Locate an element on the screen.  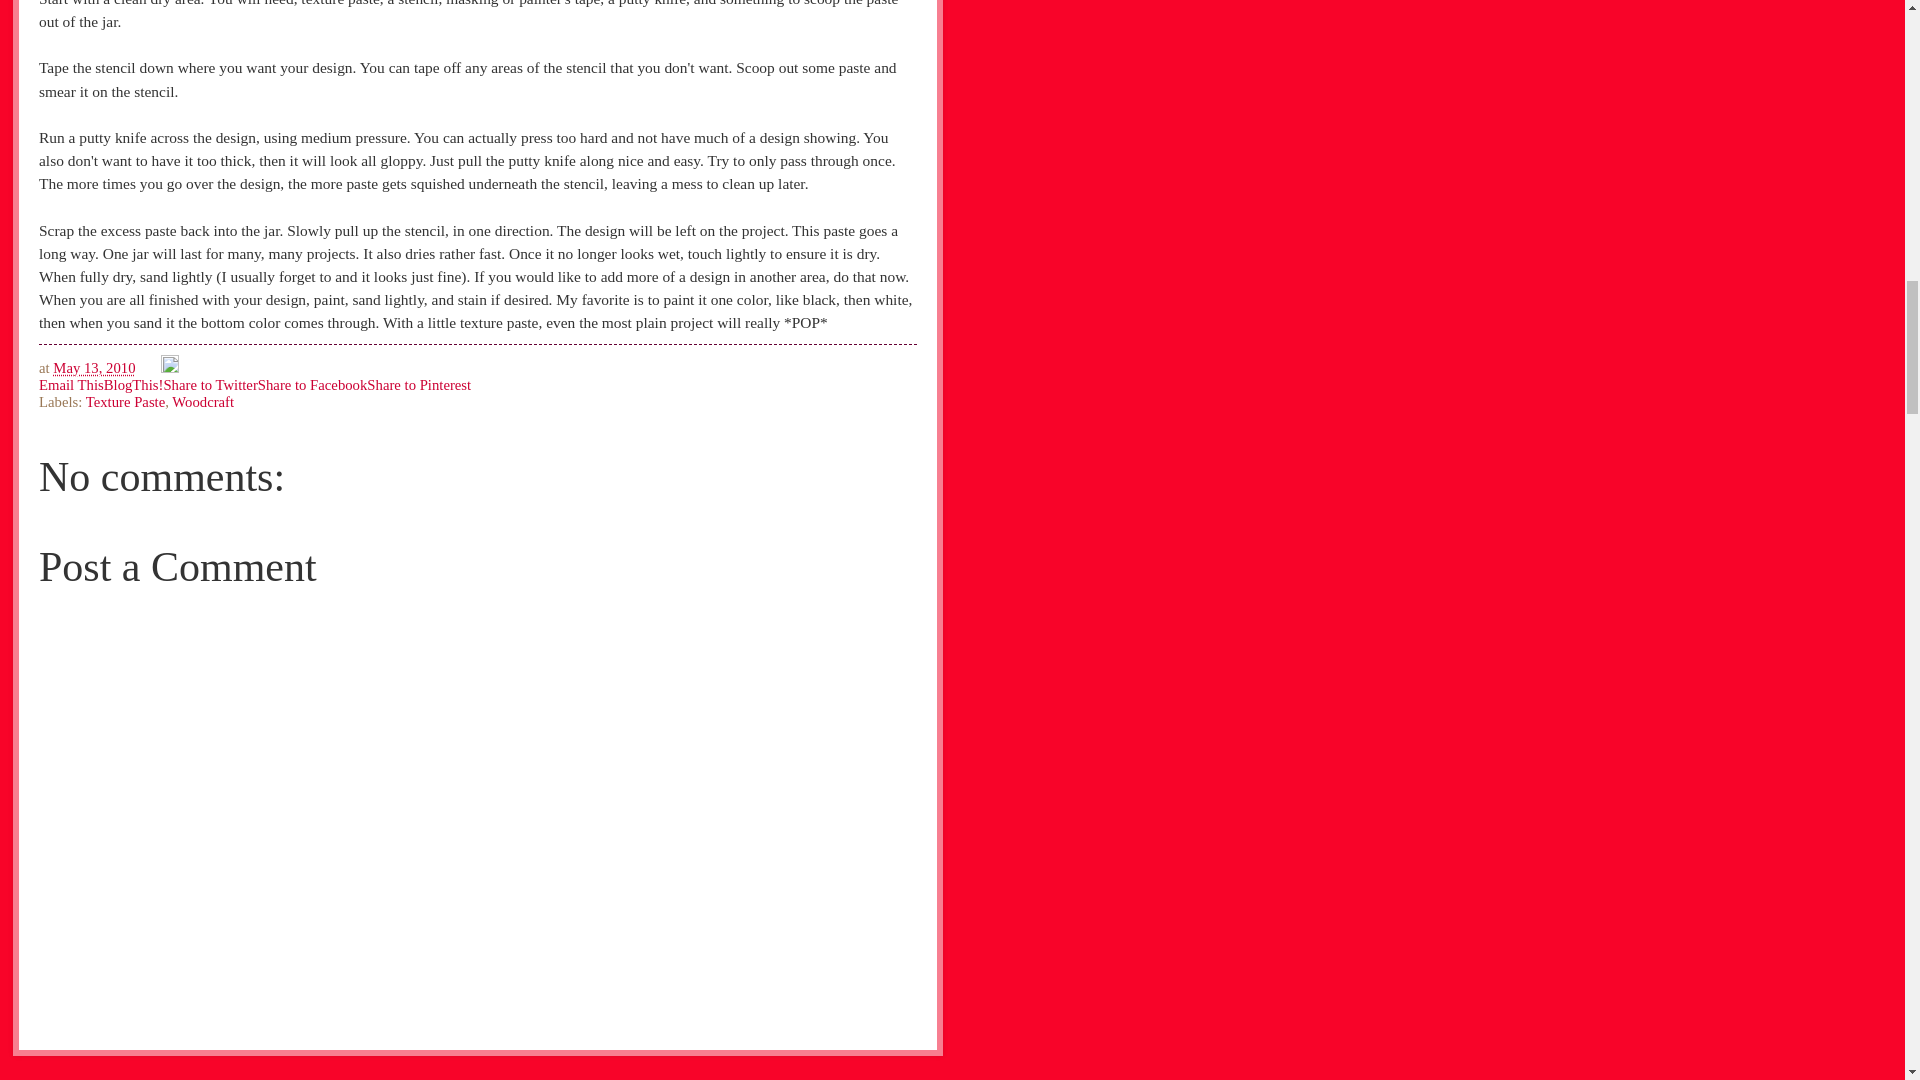
Edit Post is located at coordinates (170, 367).